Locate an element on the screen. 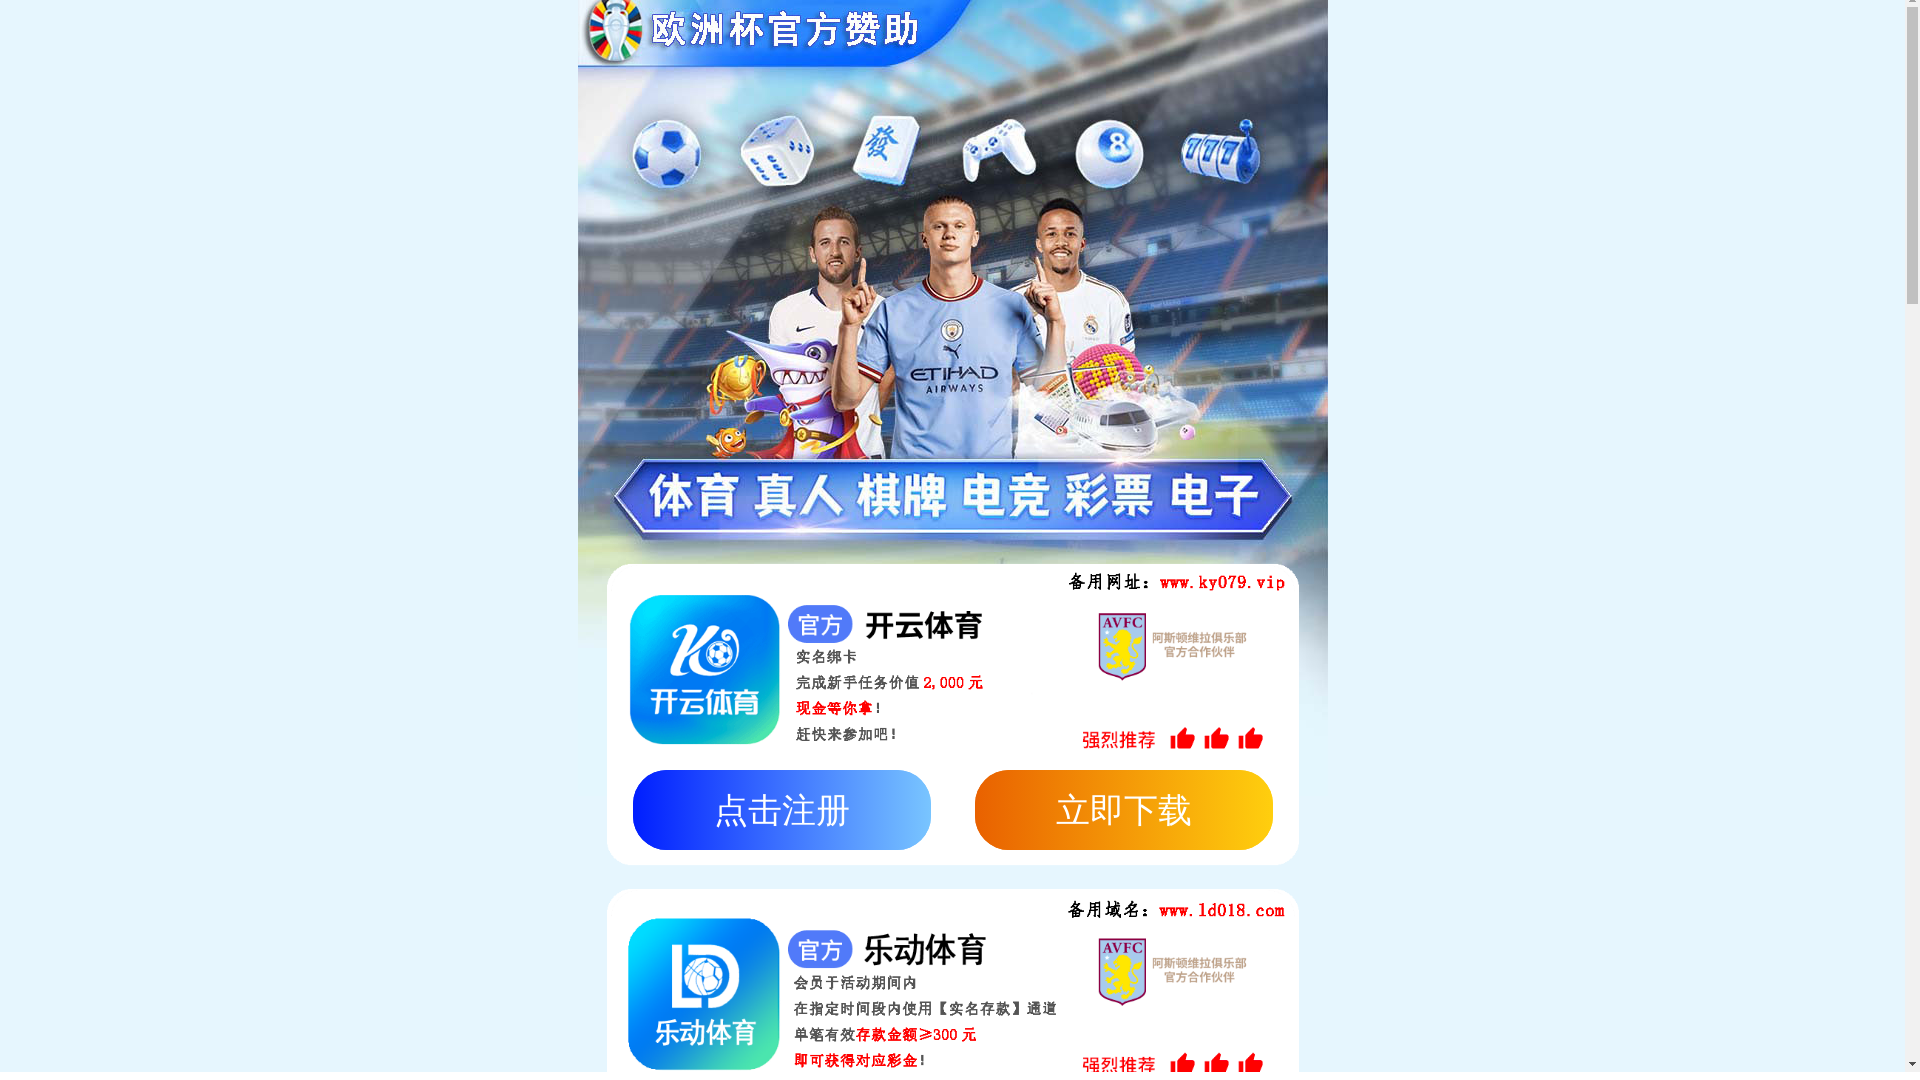 This screenshot has width=1920, height=1080. Marketing is located at coordinates (1209, 36).